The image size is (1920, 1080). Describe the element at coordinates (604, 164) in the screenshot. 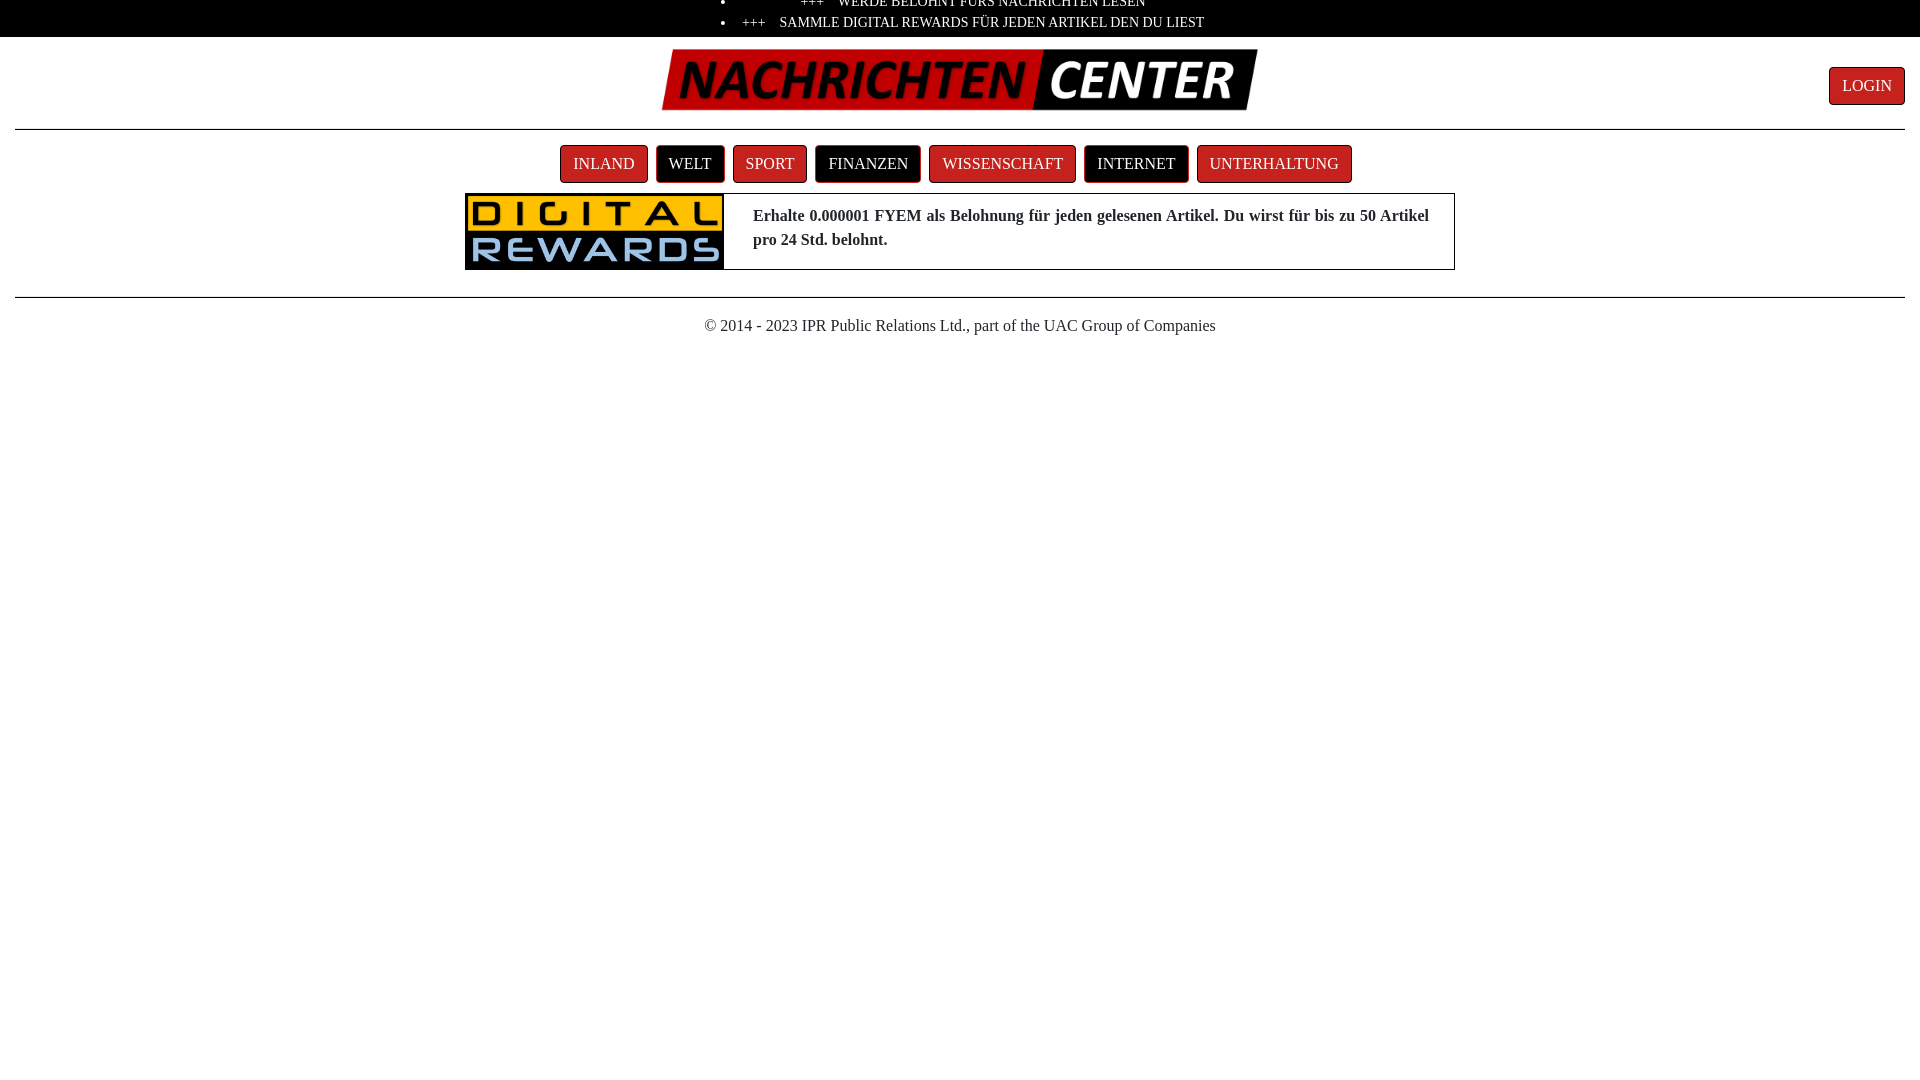

I see `INLAND` at that location.